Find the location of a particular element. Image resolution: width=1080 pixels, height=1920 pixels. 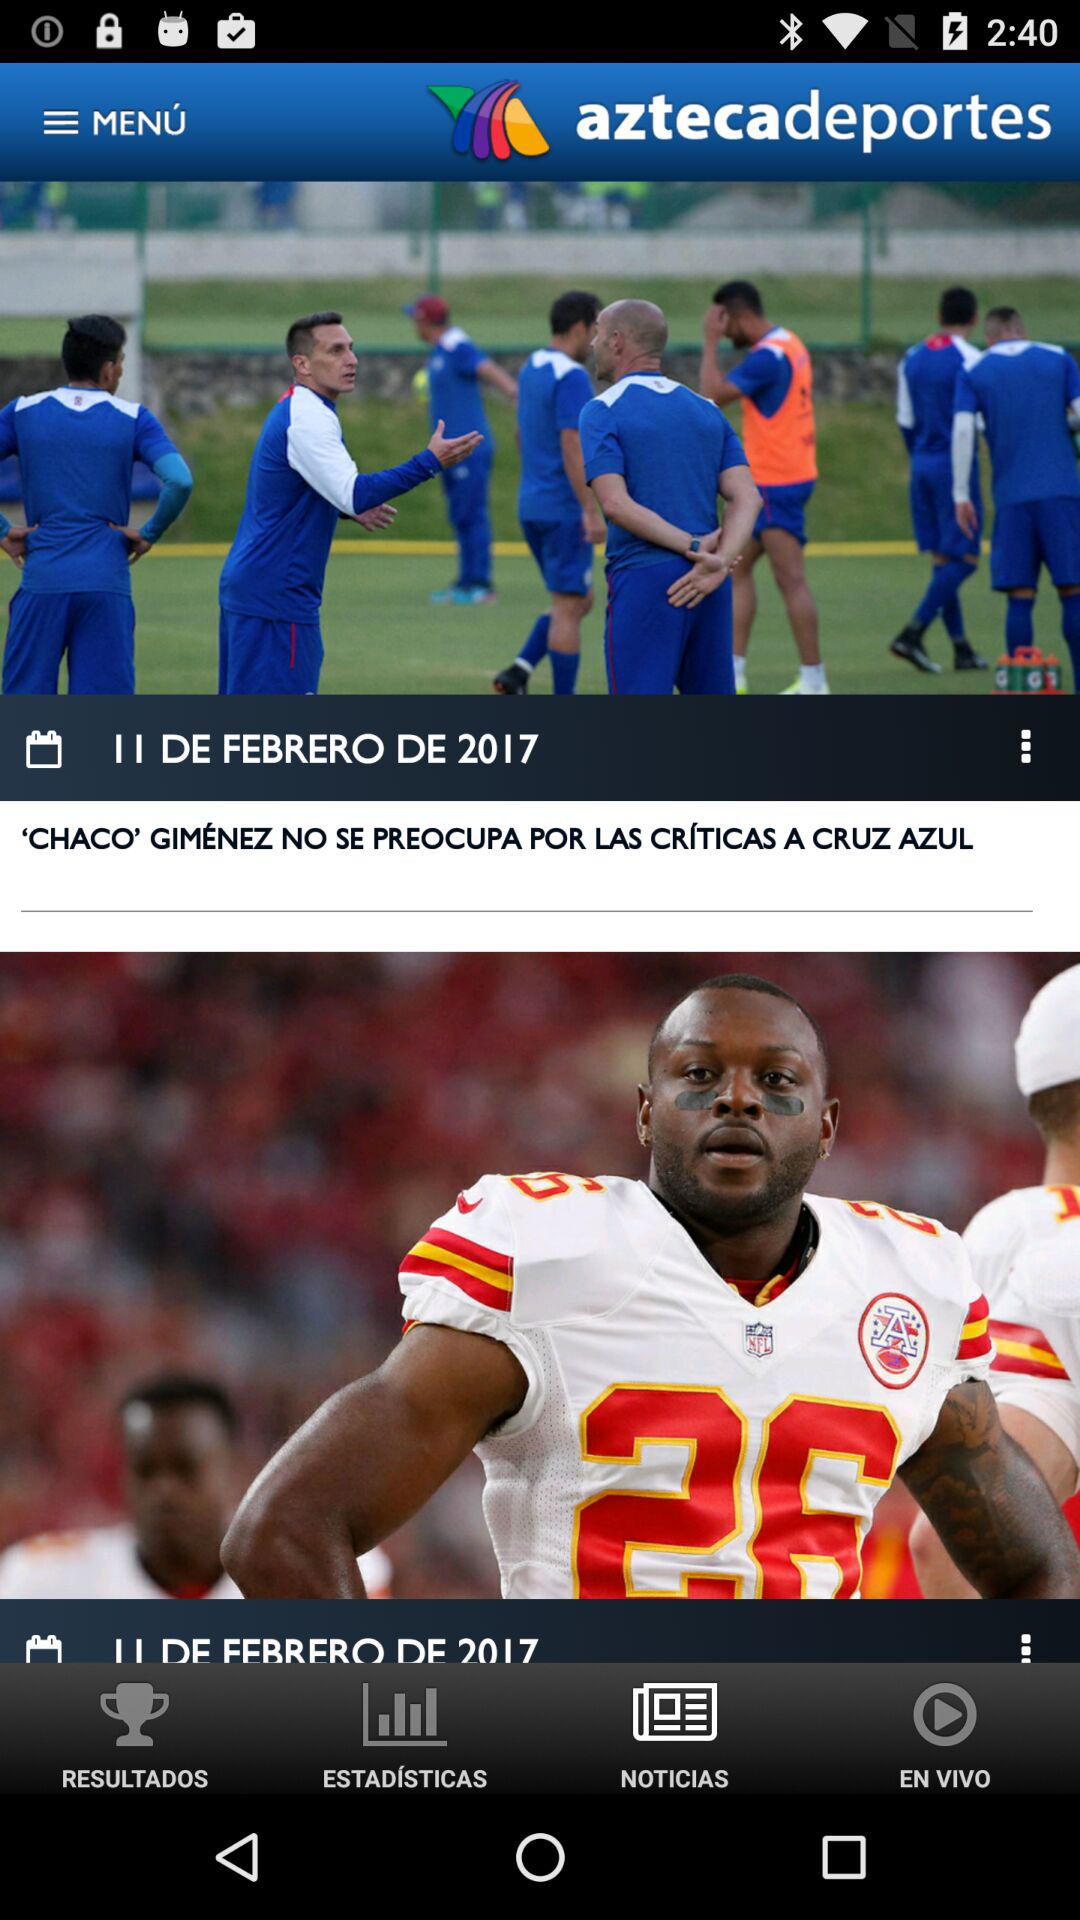

click on noticias image option is located at coordinates (675, 1728).